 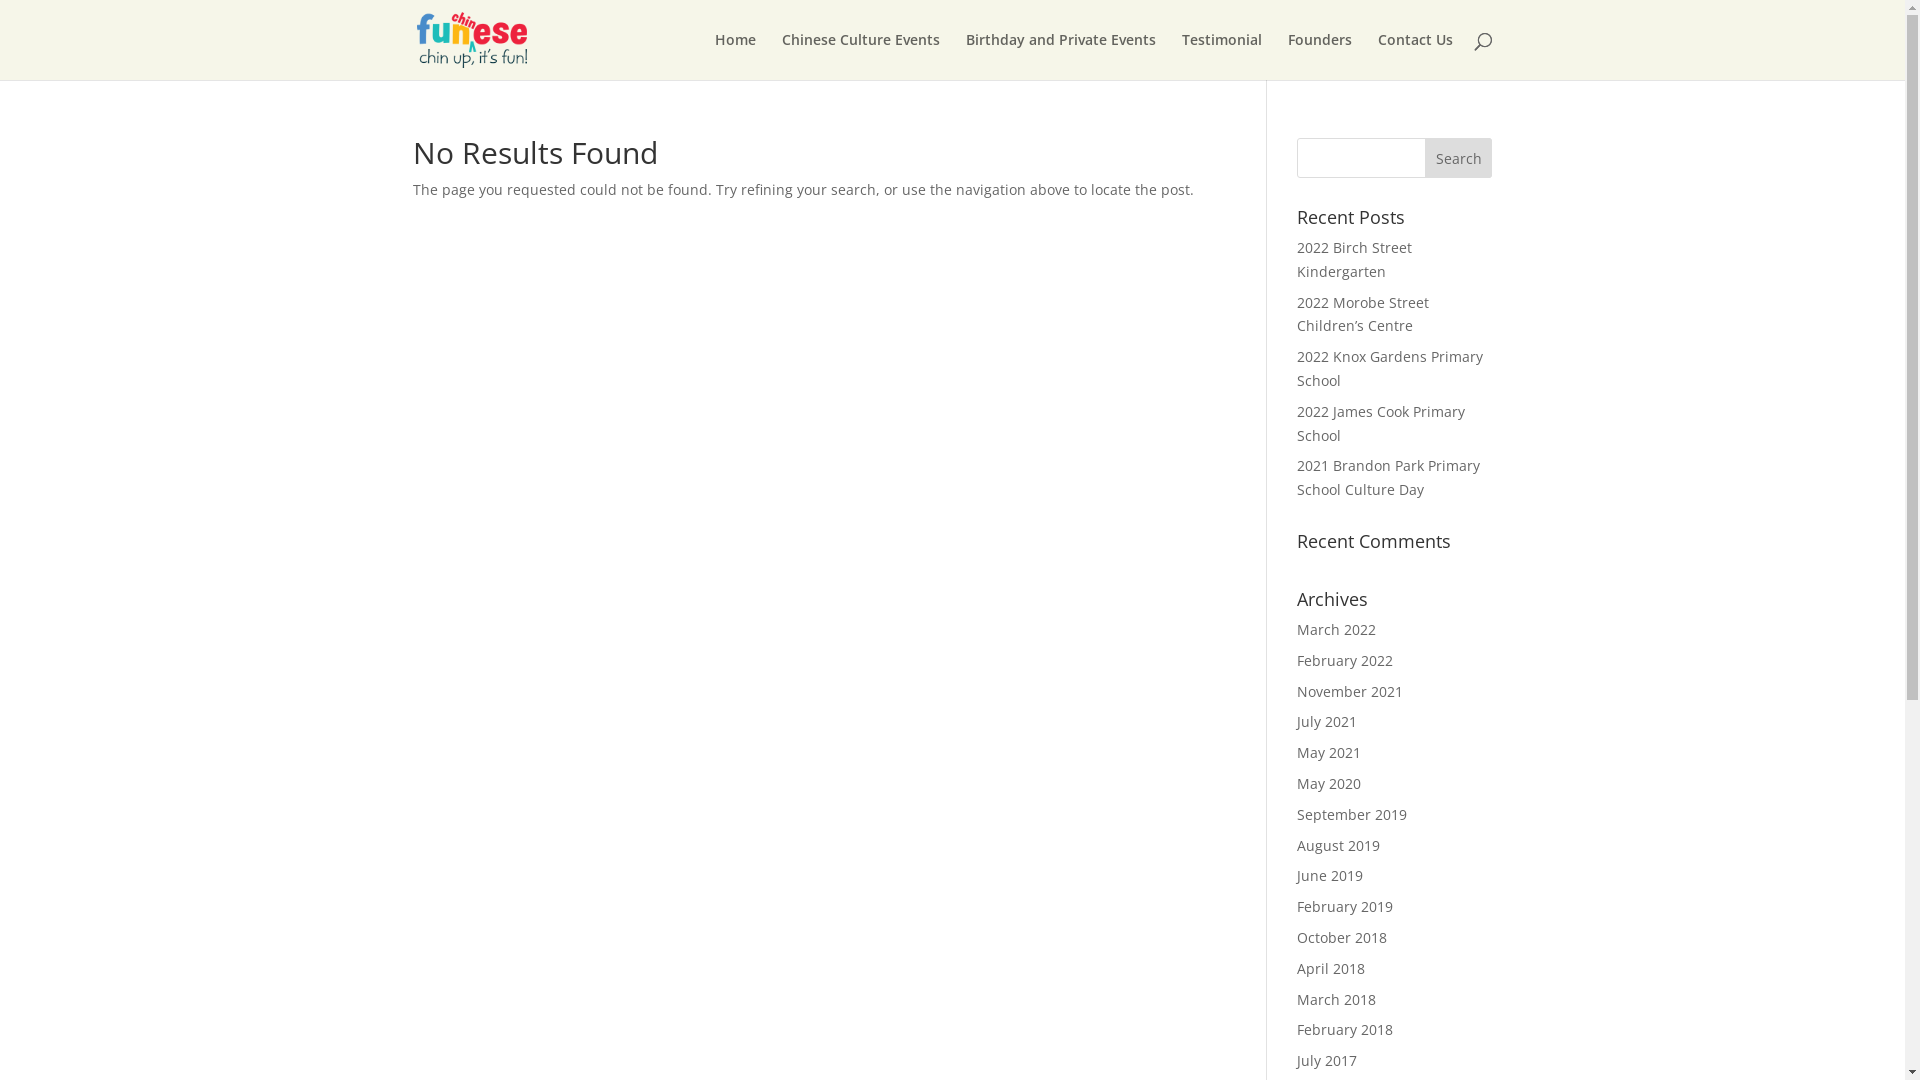 I want to click on March 2018, so click(x=1336, y=1000).